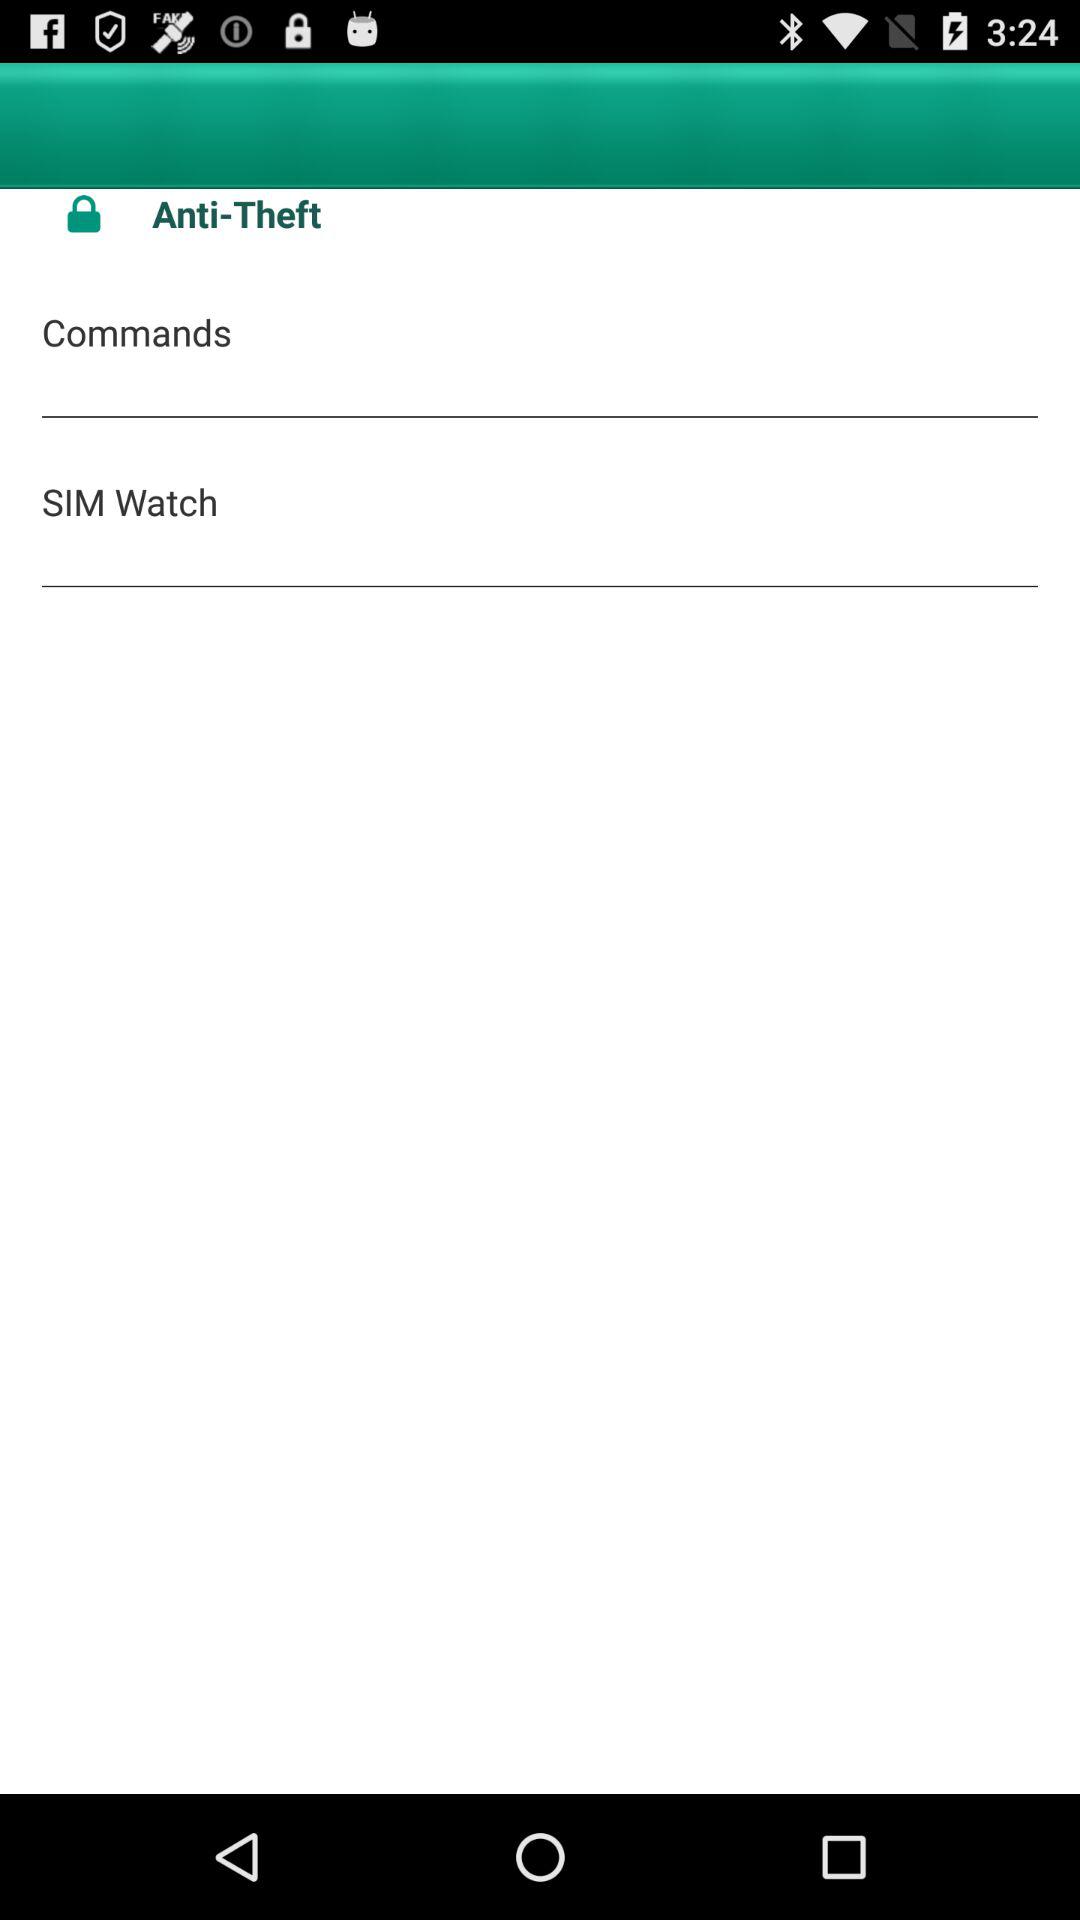  I want to click on choose item above the sim watch item, so click(136, 332).